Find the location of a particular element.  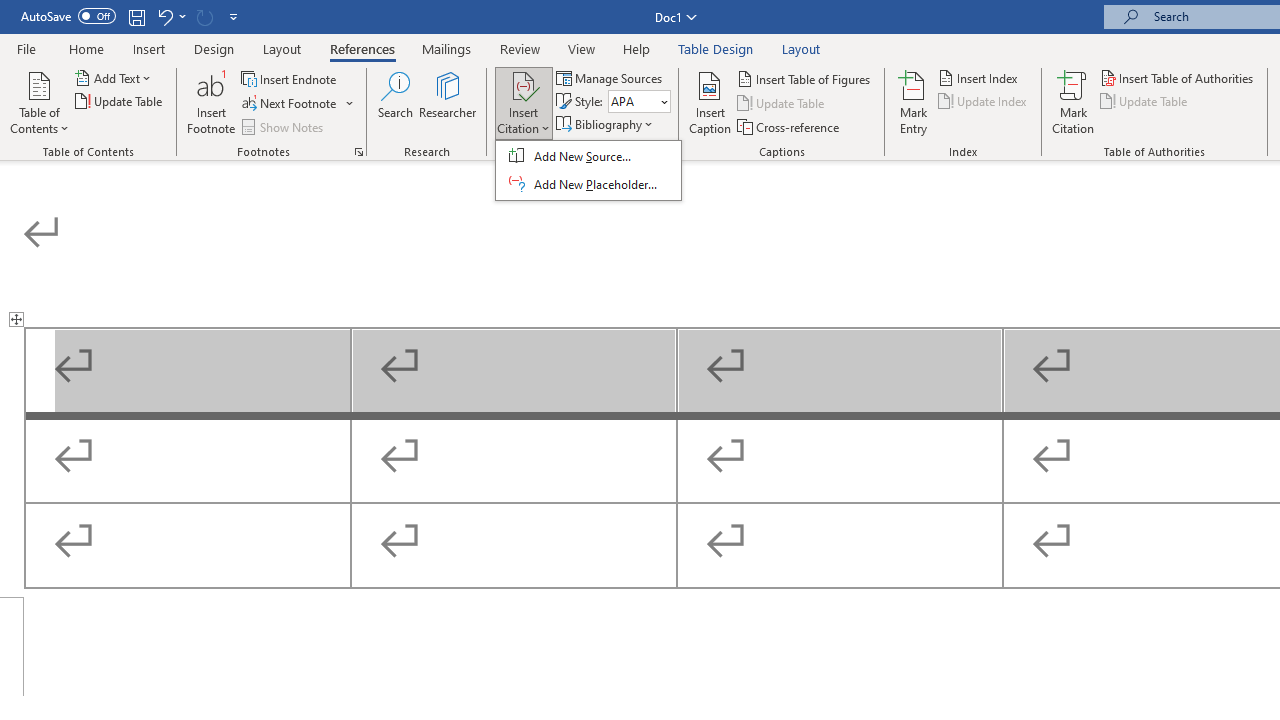

Mark Entry... is located at coordinates (914, 102).